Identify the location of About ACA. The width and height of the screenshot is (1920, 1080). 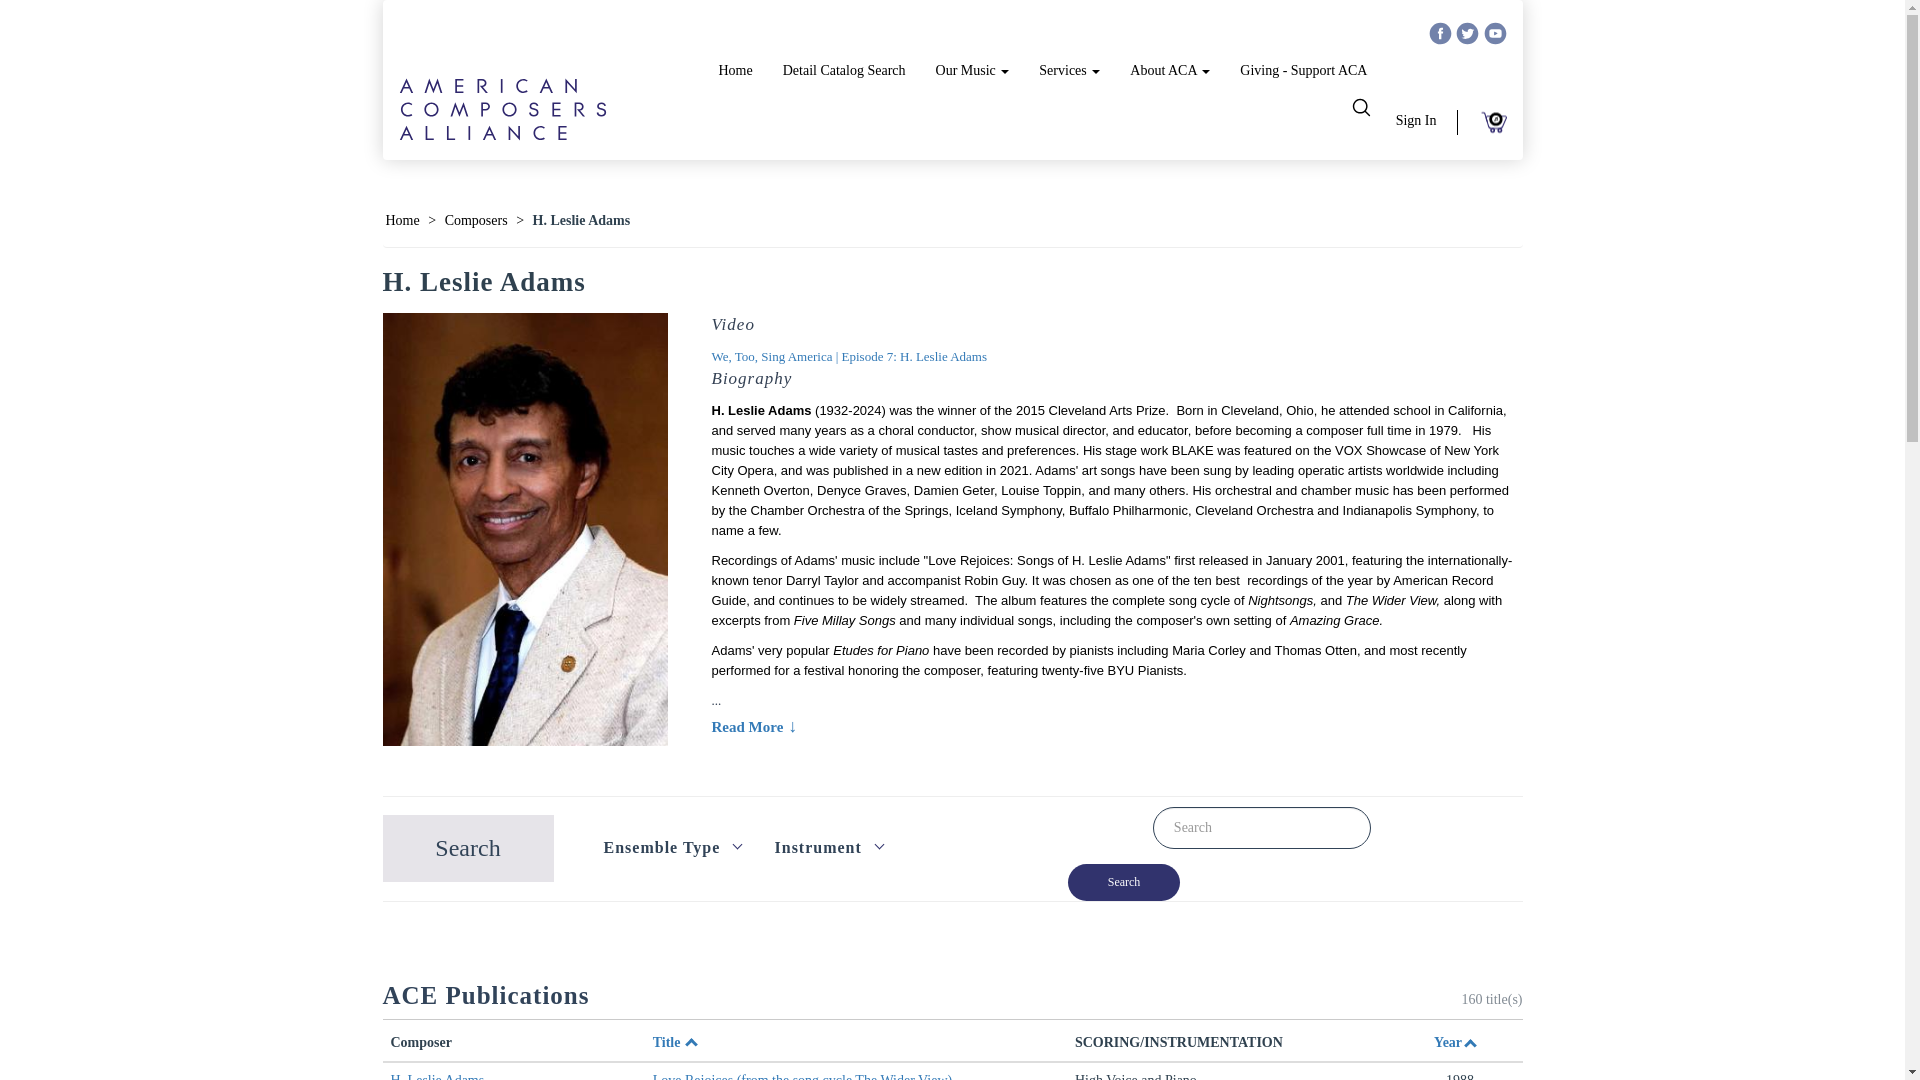
(1170, 71).